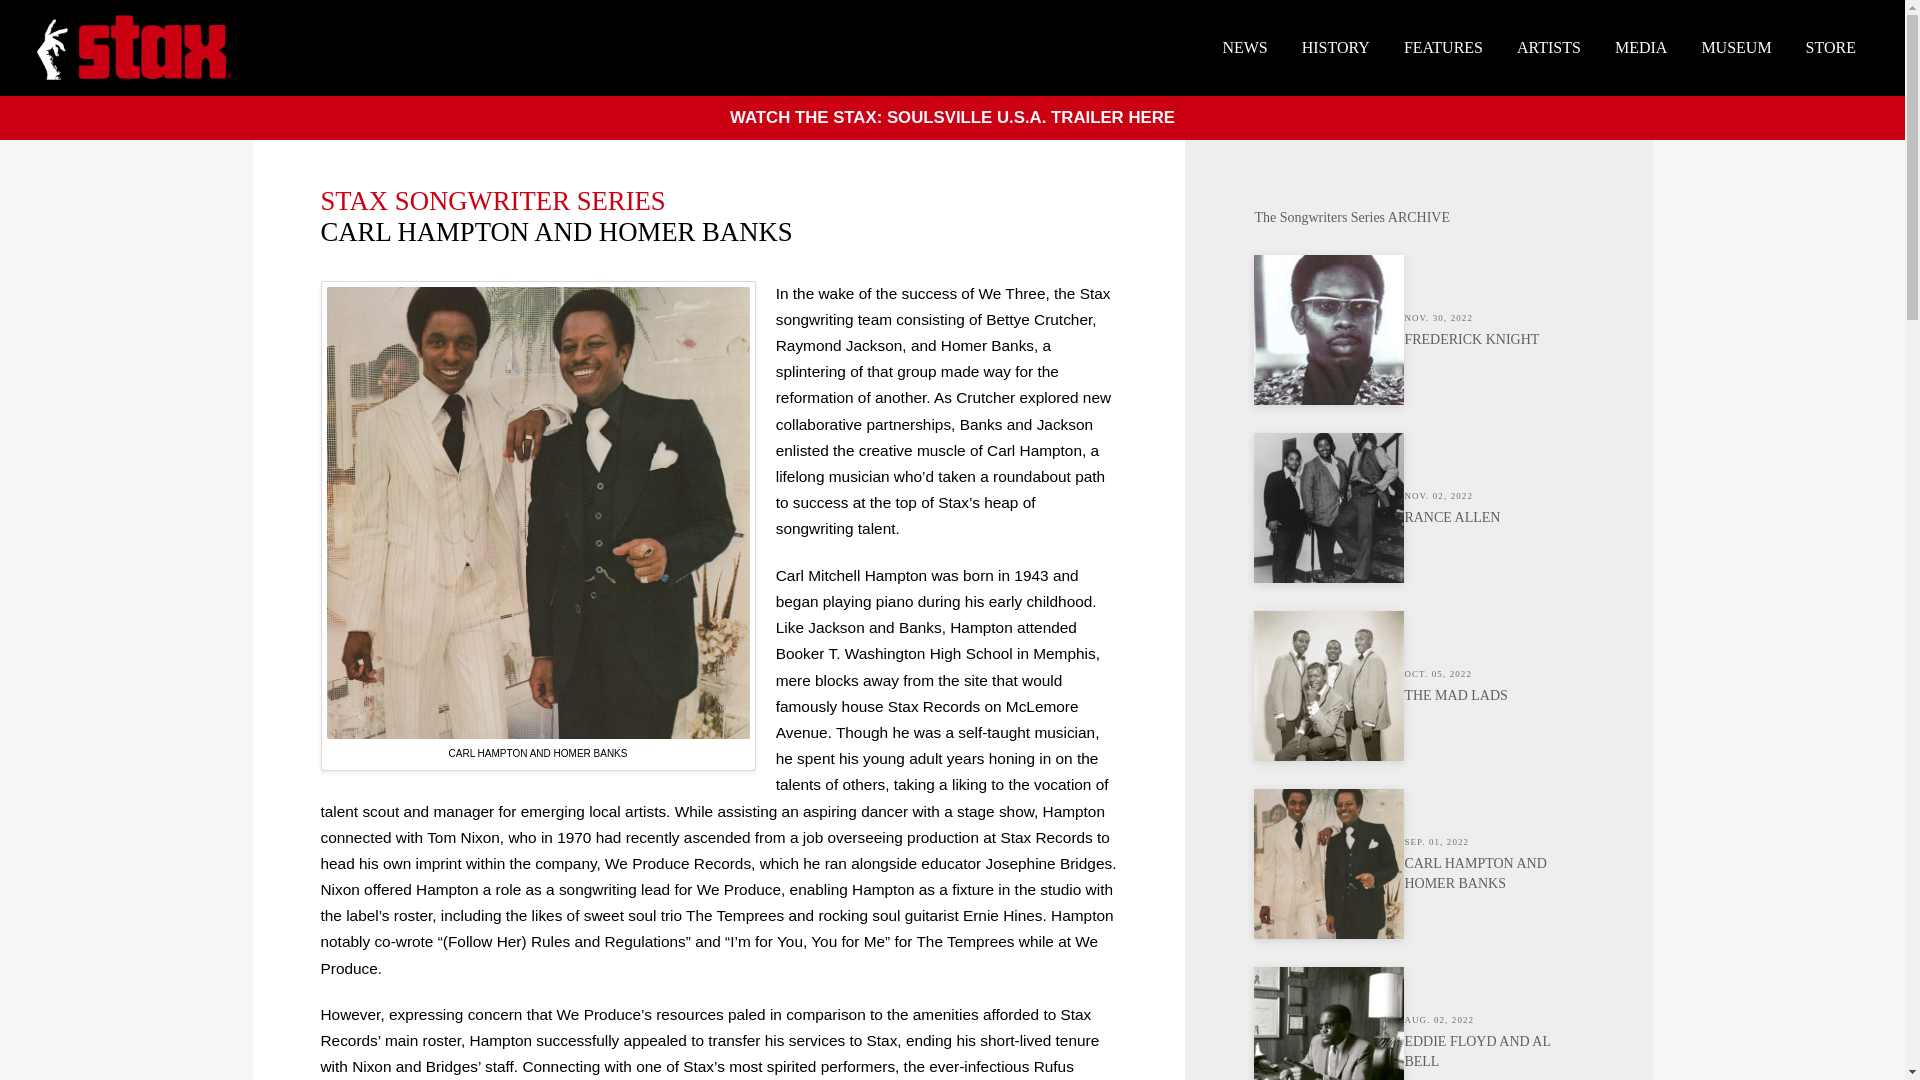 This screenshot has height=1080, width=1920. I want to click on MEDIA, so click(1418, 1023).